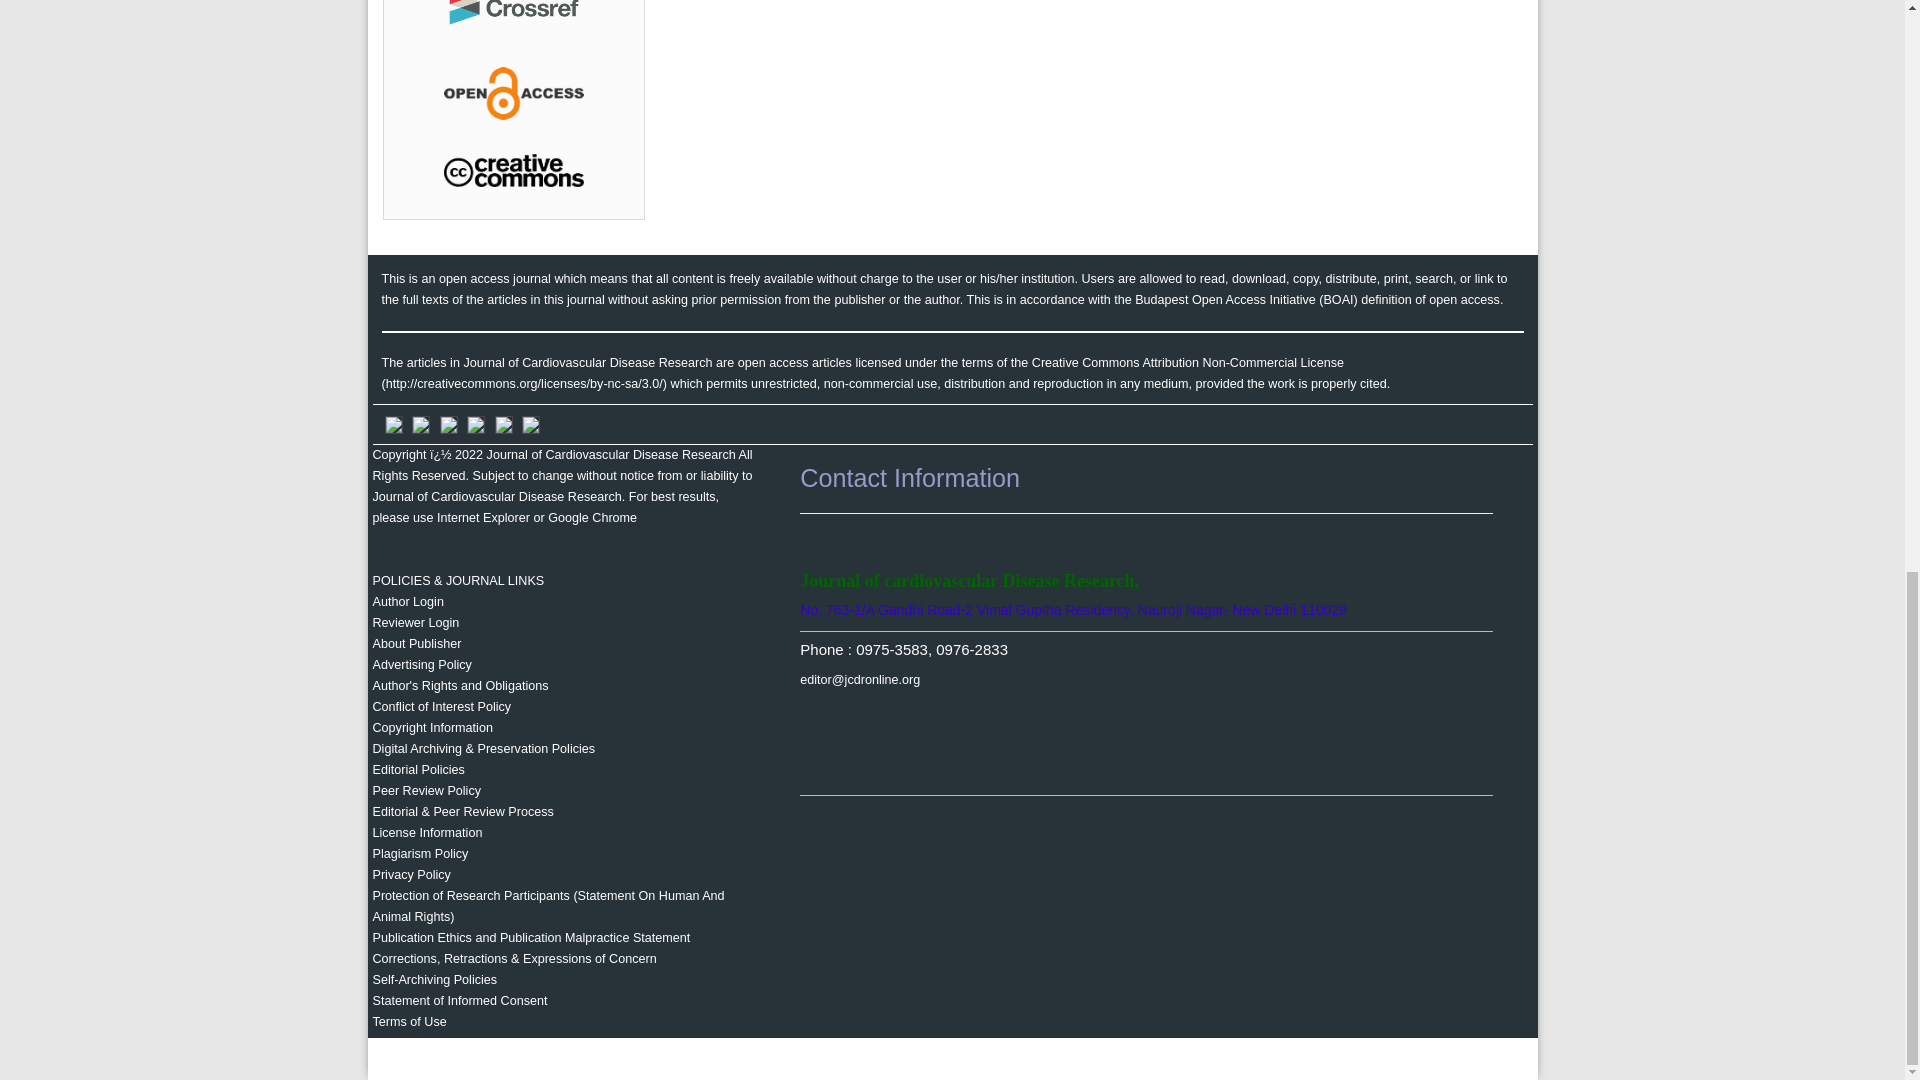 This screenshot has height=1080, width=1920. What do you see at coordinates (408, 602) in the screenshot?
I see `Author Login` at bounding box center [408, 602].